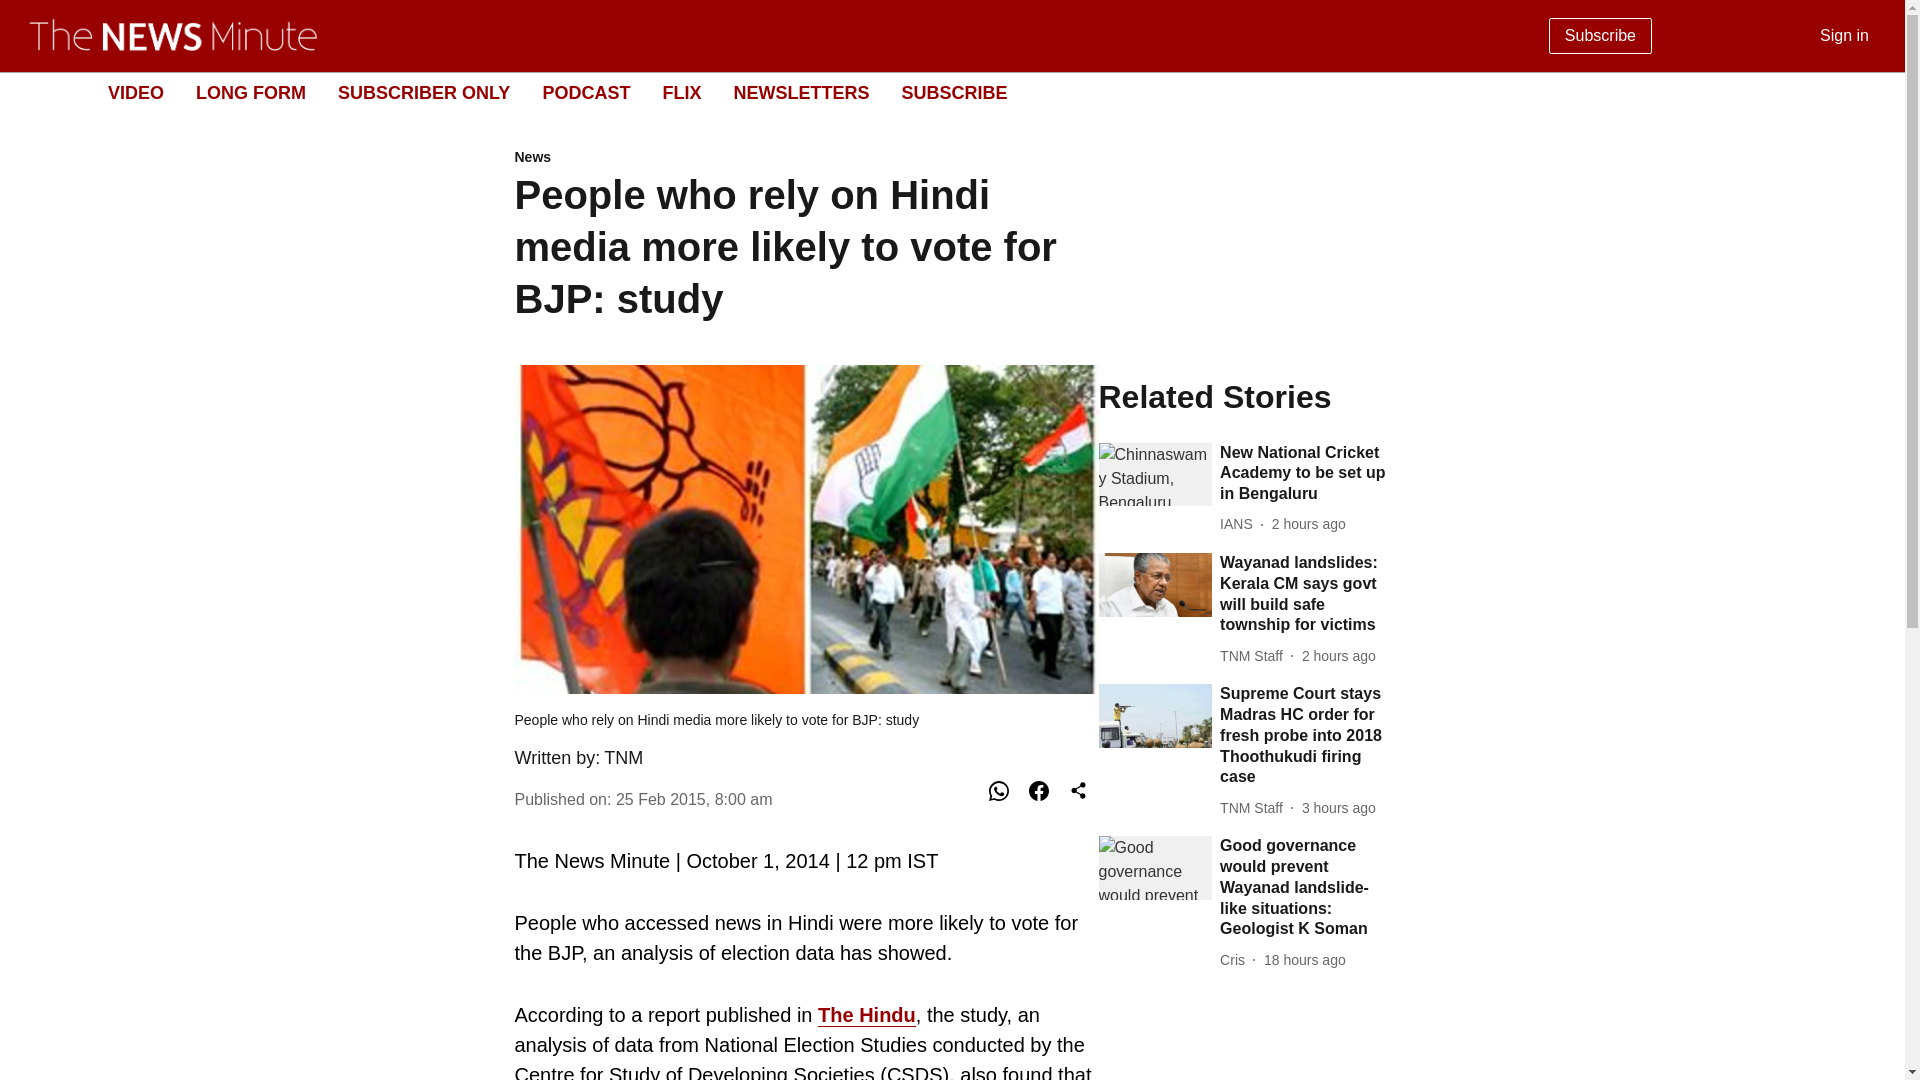  What do you see at coordinates (1338, 656) in the screenshot?
I see `2024-08-04 06:04` at bounding box center [1338, 656].